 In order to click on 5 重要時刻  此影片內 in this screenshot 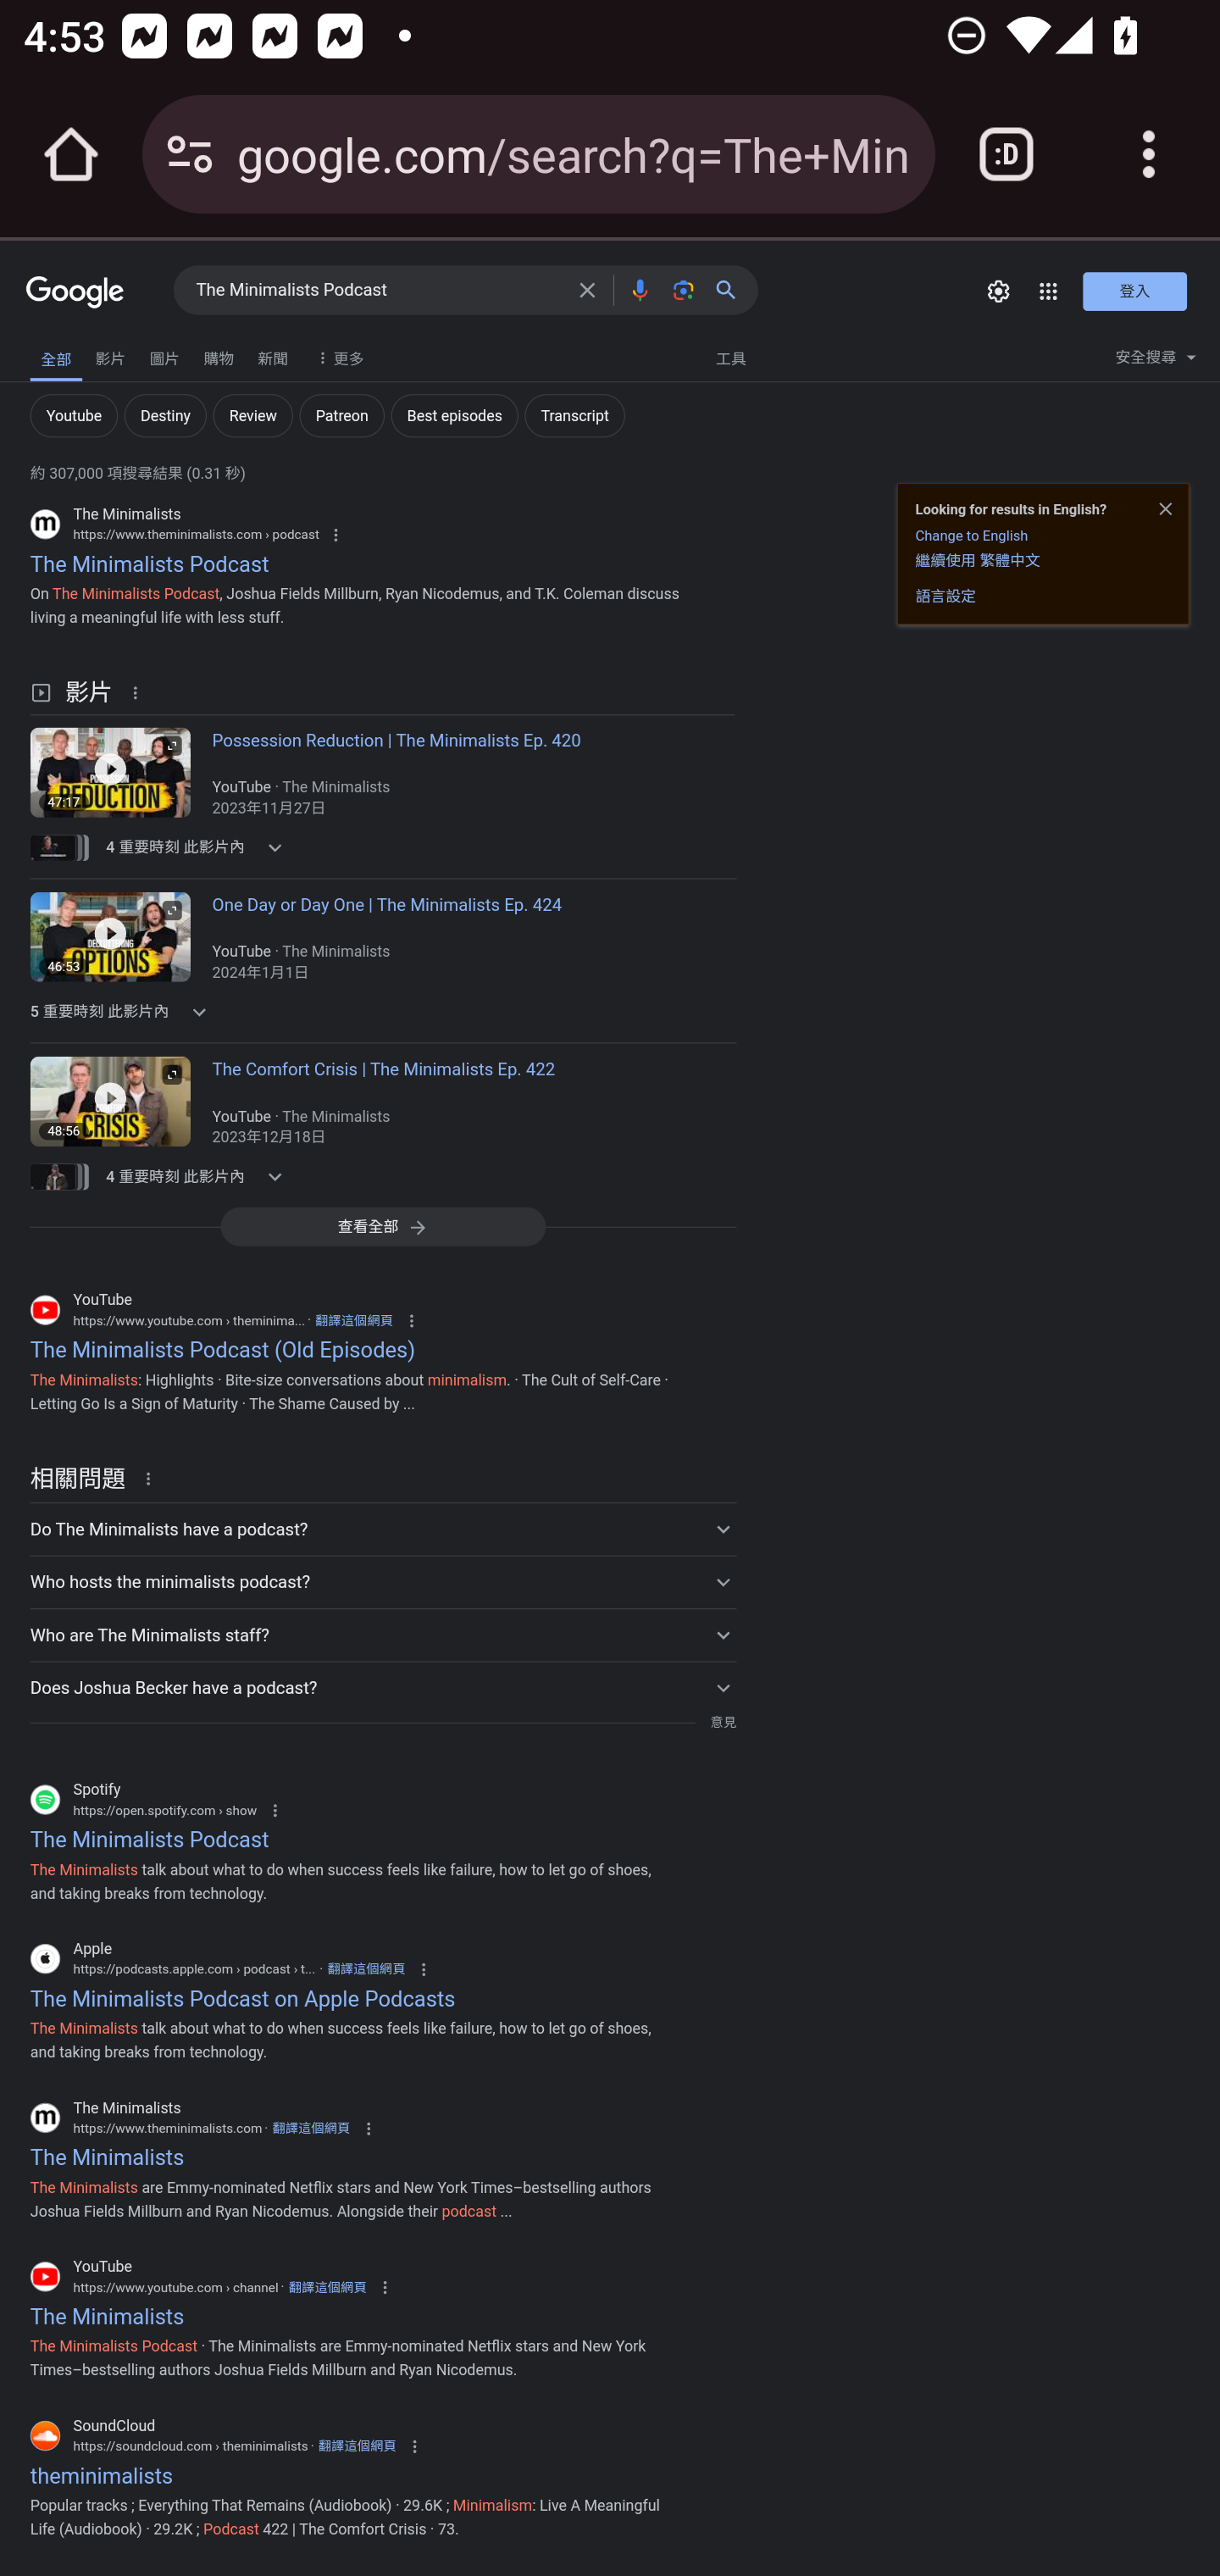, I will do `click(203, 1012)`.